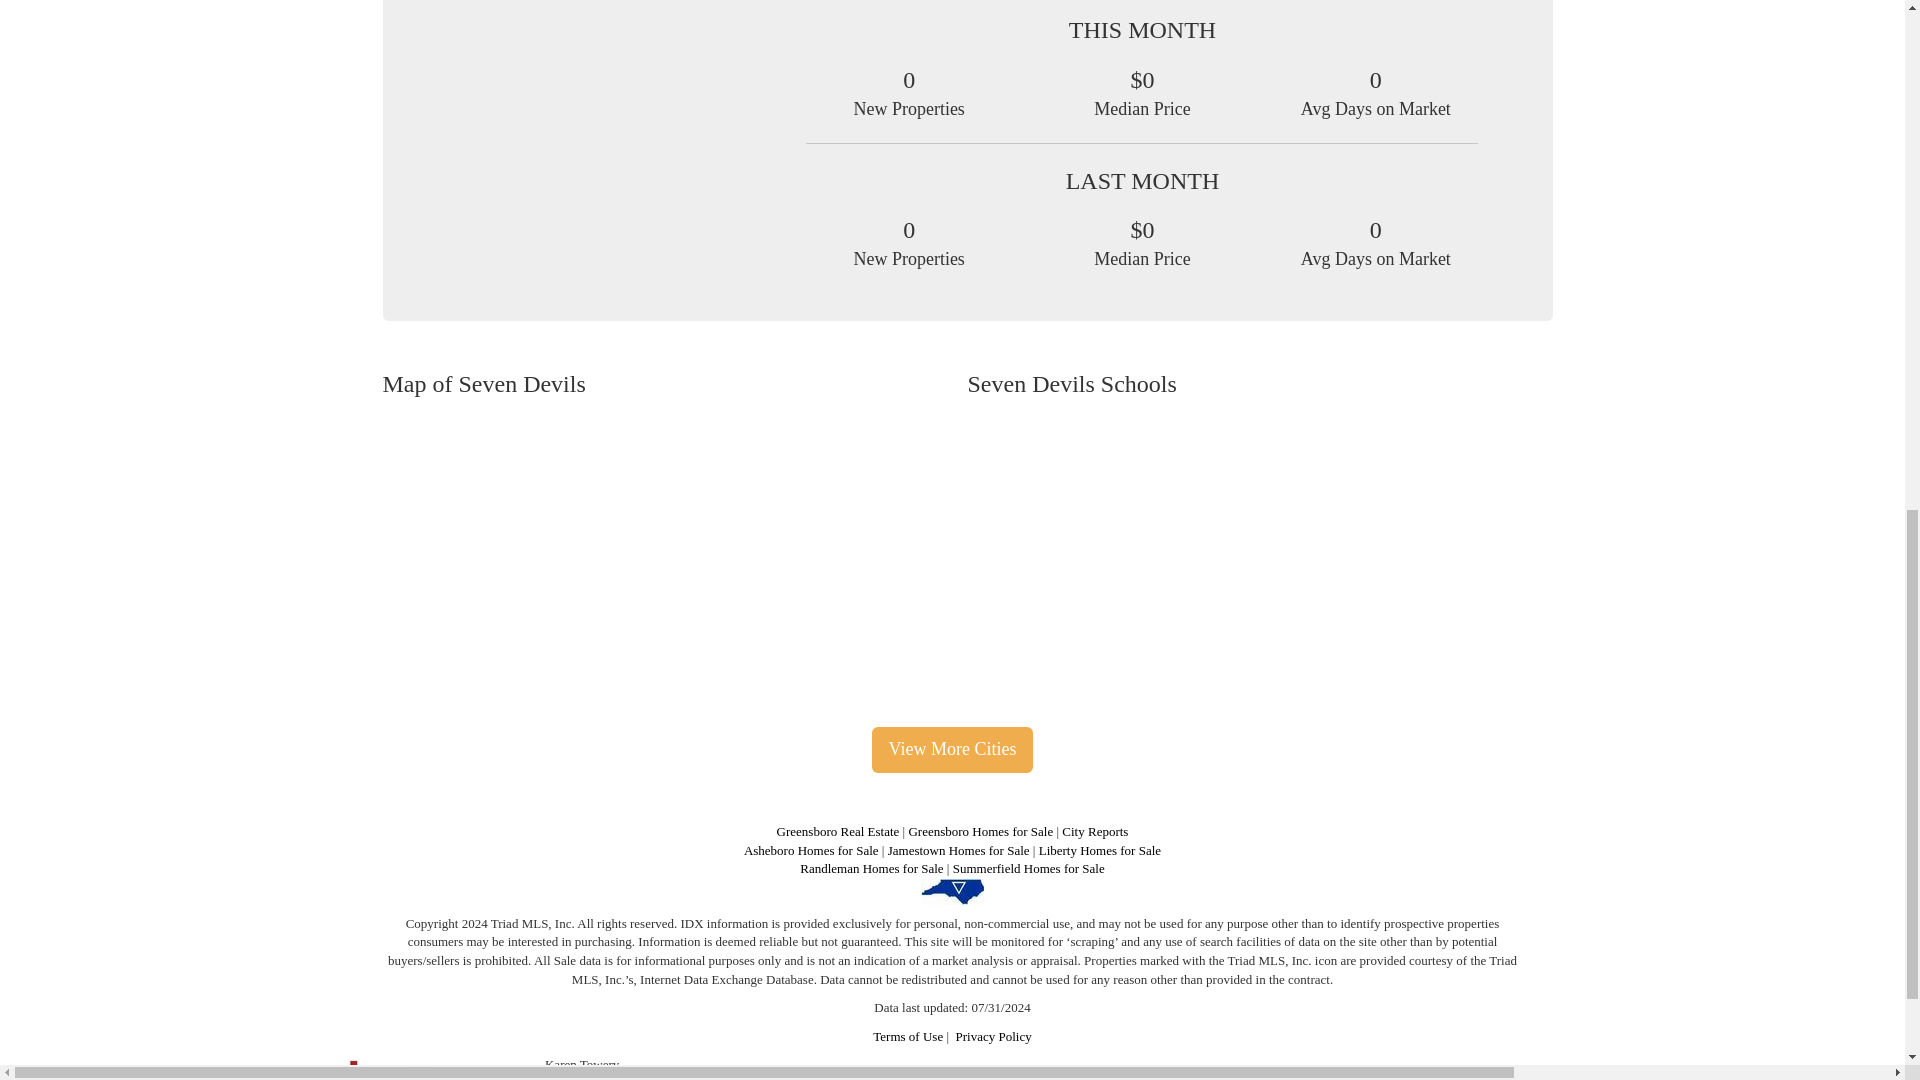 The height and width of the screenshot is (1080, 1920). What do you see at coordinates (1028, 868) in the screenshot?
I see `Summerfield Homes for Sale` at bounding box center [1028, 868].